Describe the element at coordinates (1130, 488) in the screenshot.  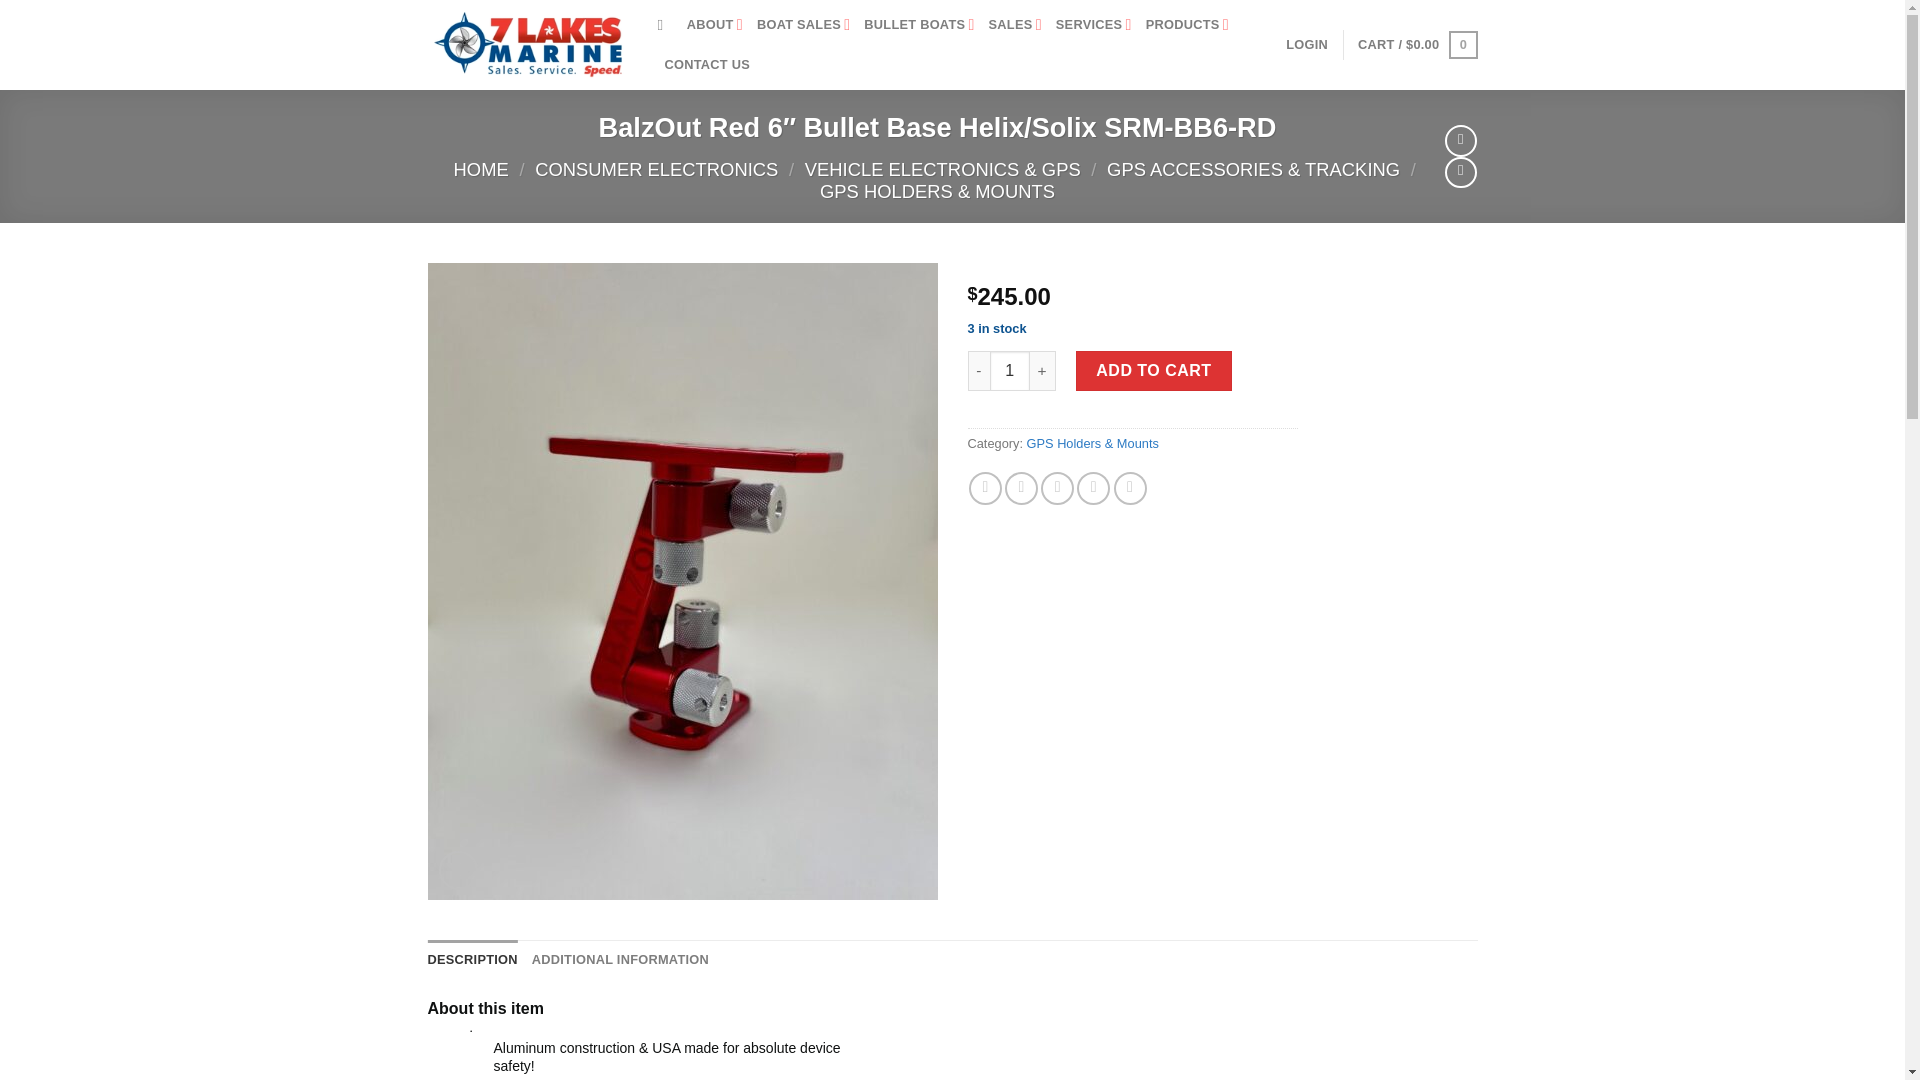
I see `Share on LinkedIn` at that location.